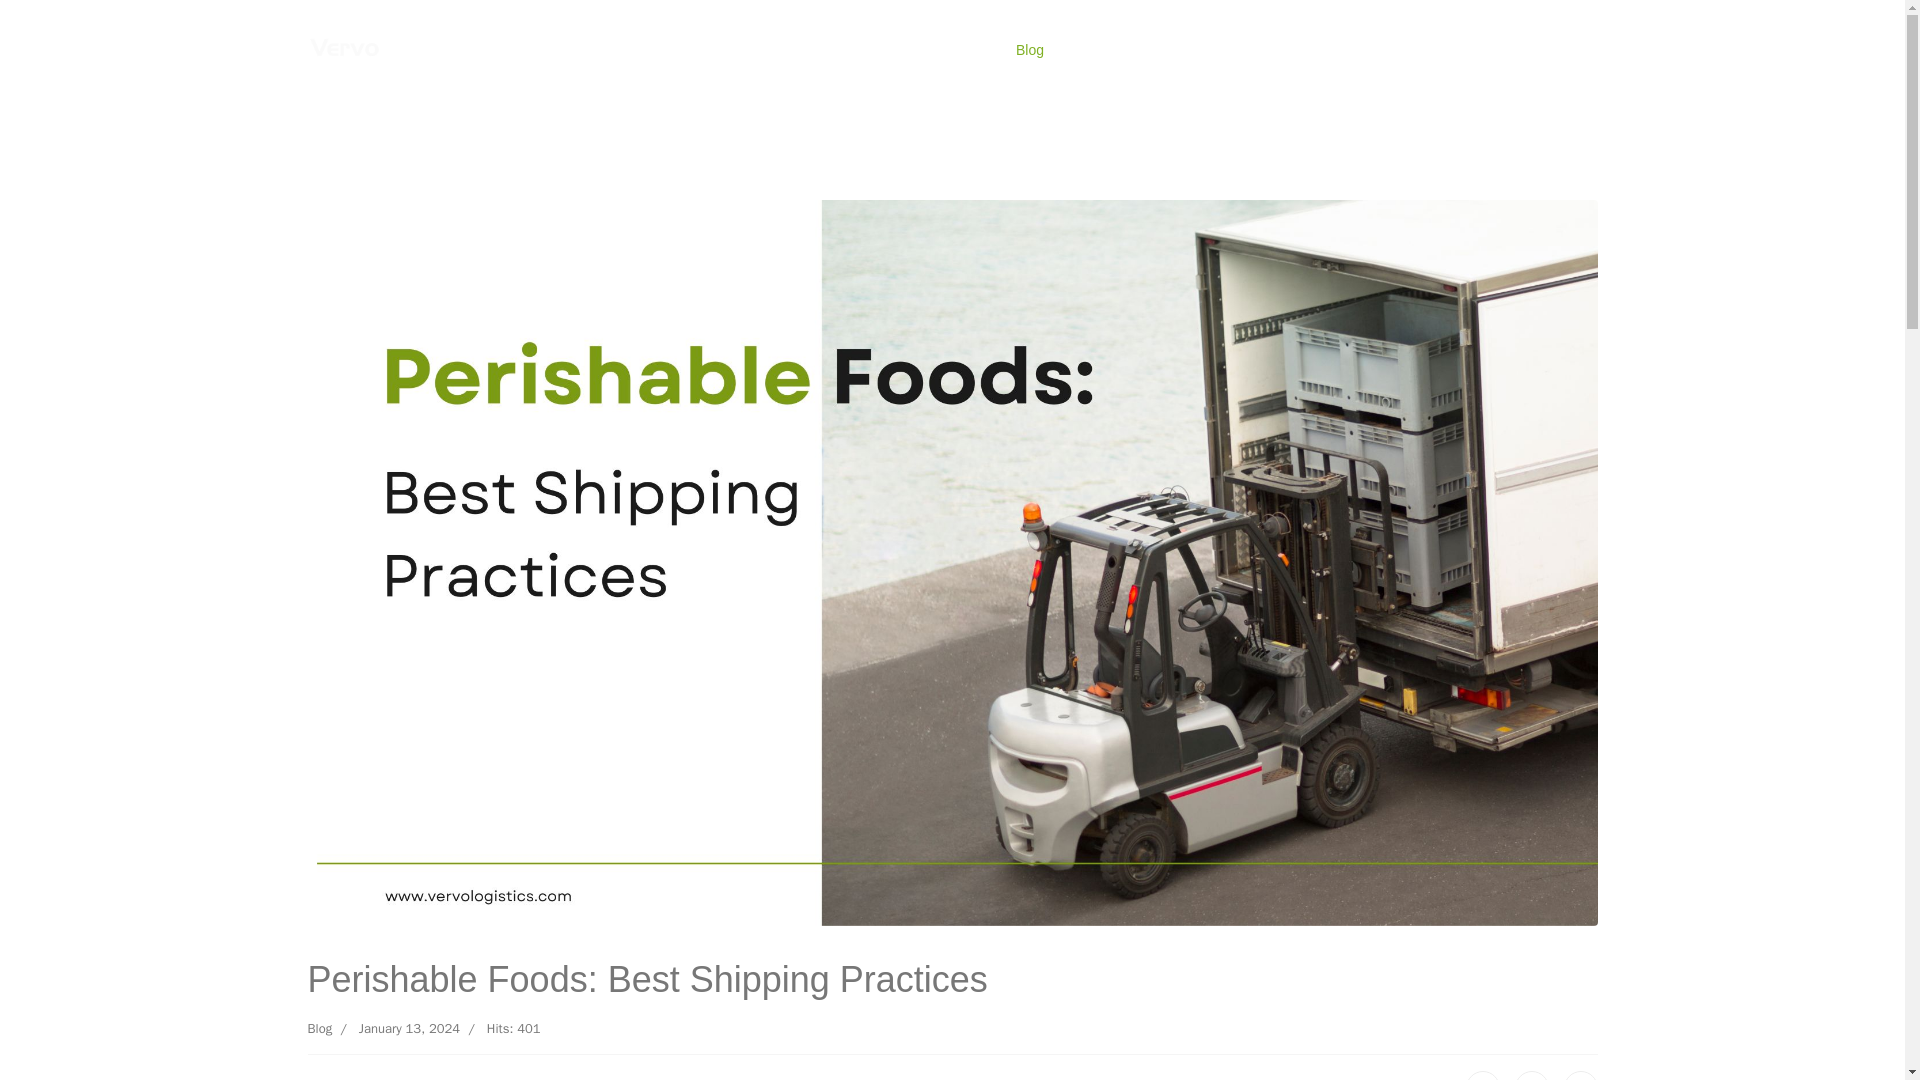 The image size is (1920, 1080). I want to click on LinkedIn, so click(1580, 1076).